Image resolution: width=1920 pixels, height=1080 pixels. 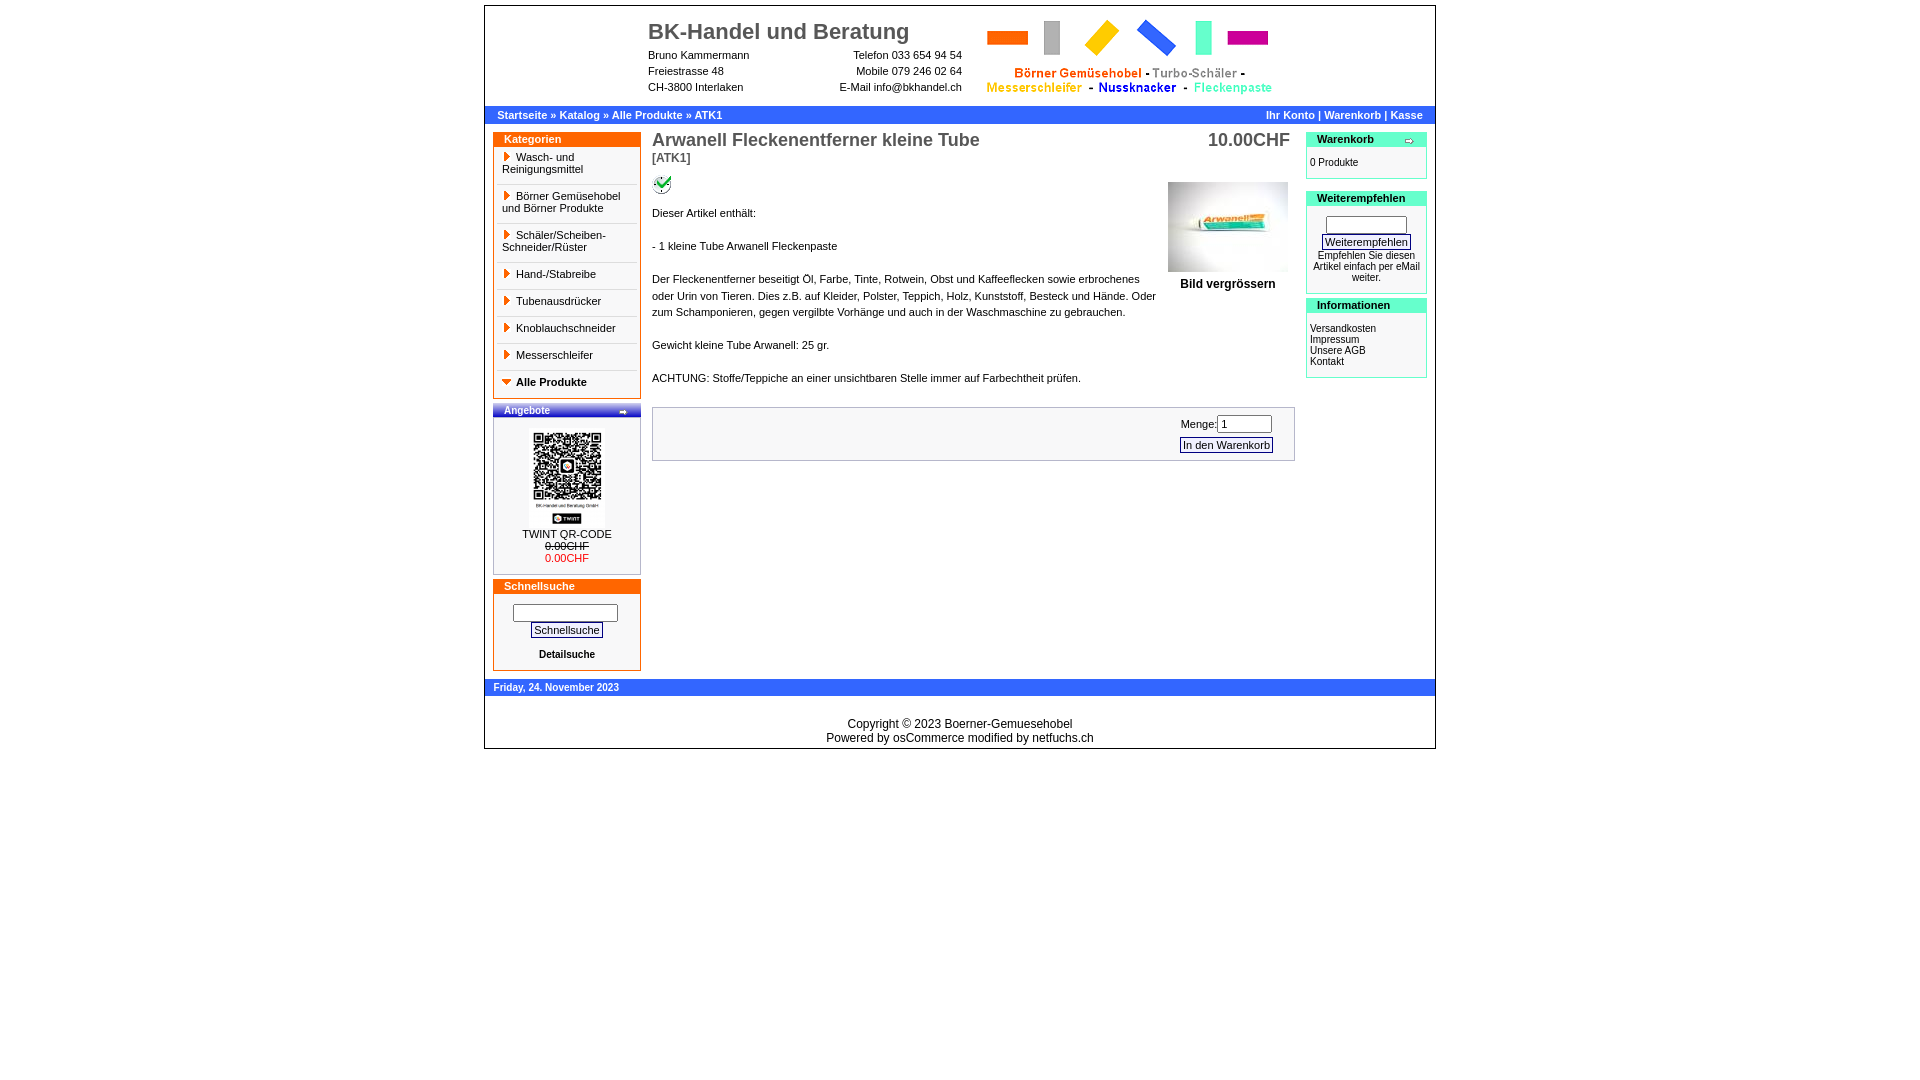 I want to click on Wasch- und Reinigungsmittel, so click(x=567, y=165).